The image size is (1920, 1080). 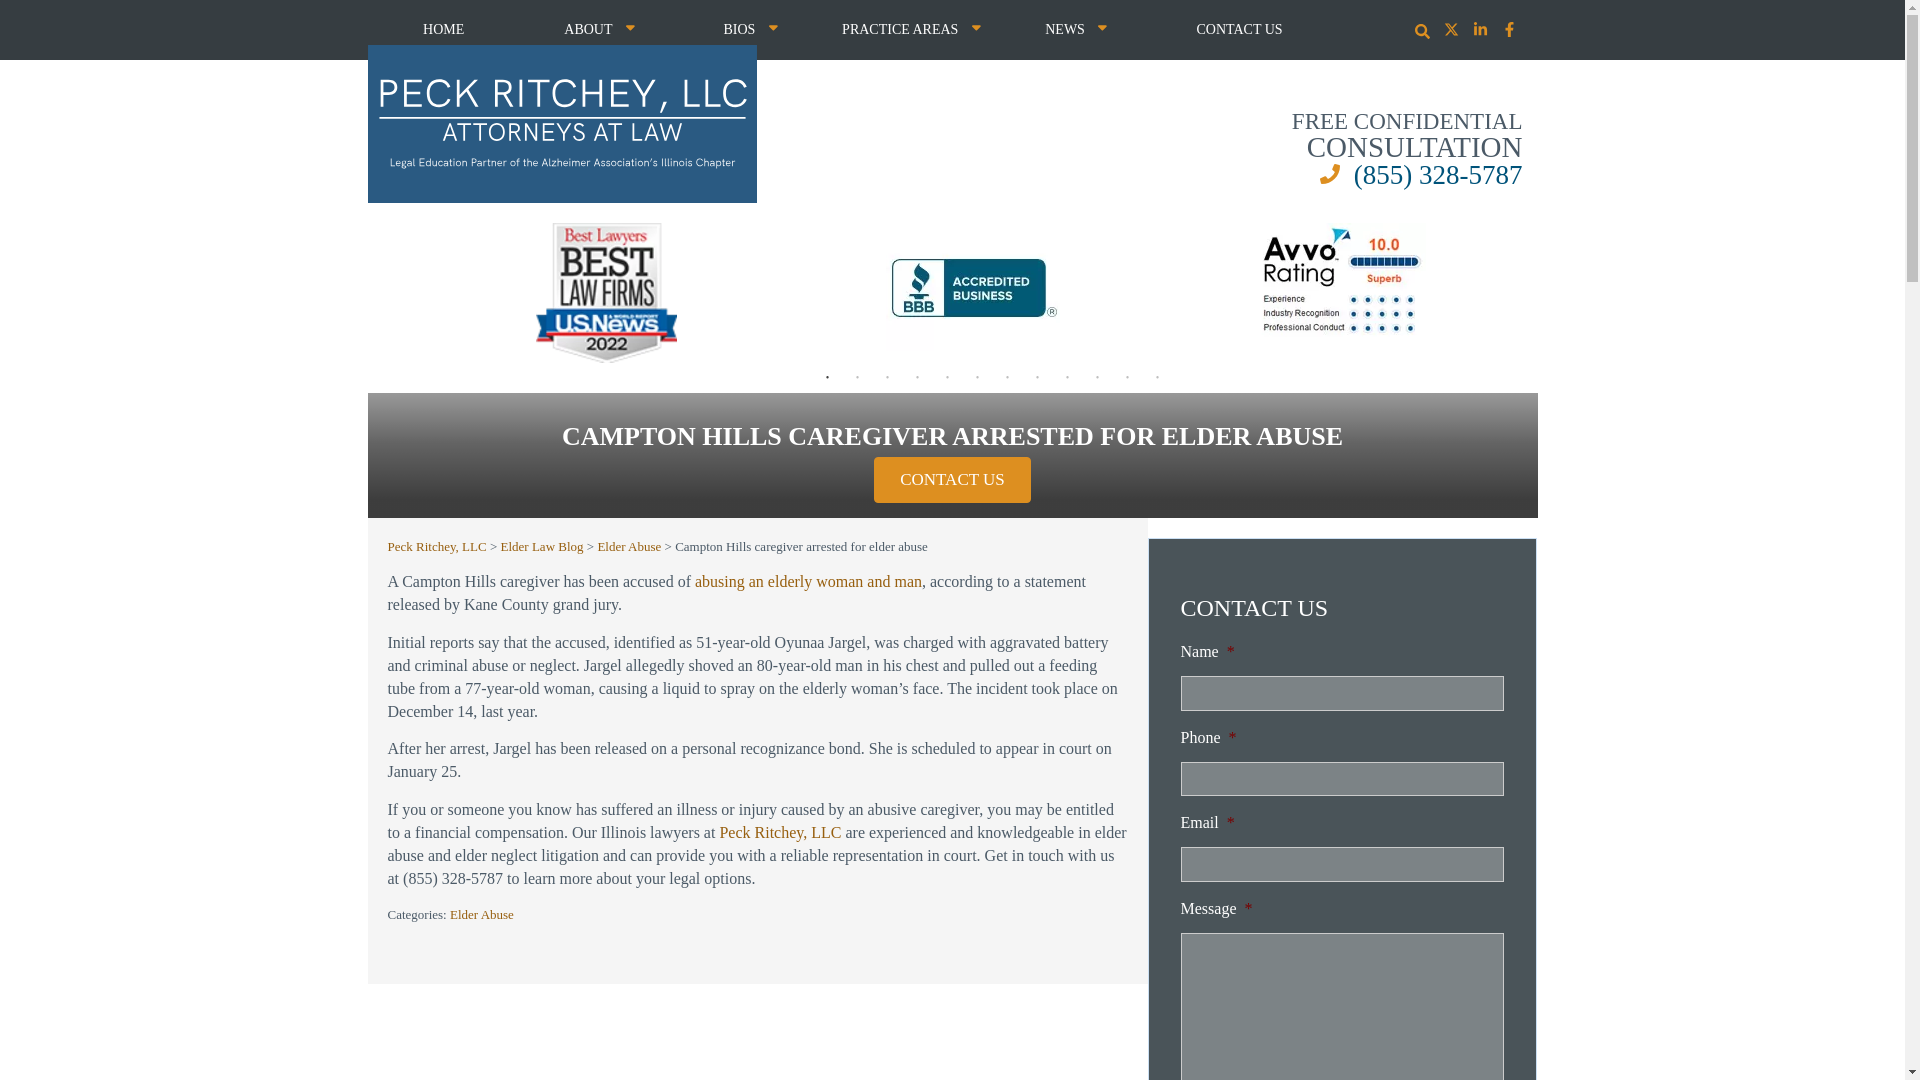 What do you see at coordinates (750, 30) in the screenshot?
I see `BIOS` at bounding box center [750, 30].